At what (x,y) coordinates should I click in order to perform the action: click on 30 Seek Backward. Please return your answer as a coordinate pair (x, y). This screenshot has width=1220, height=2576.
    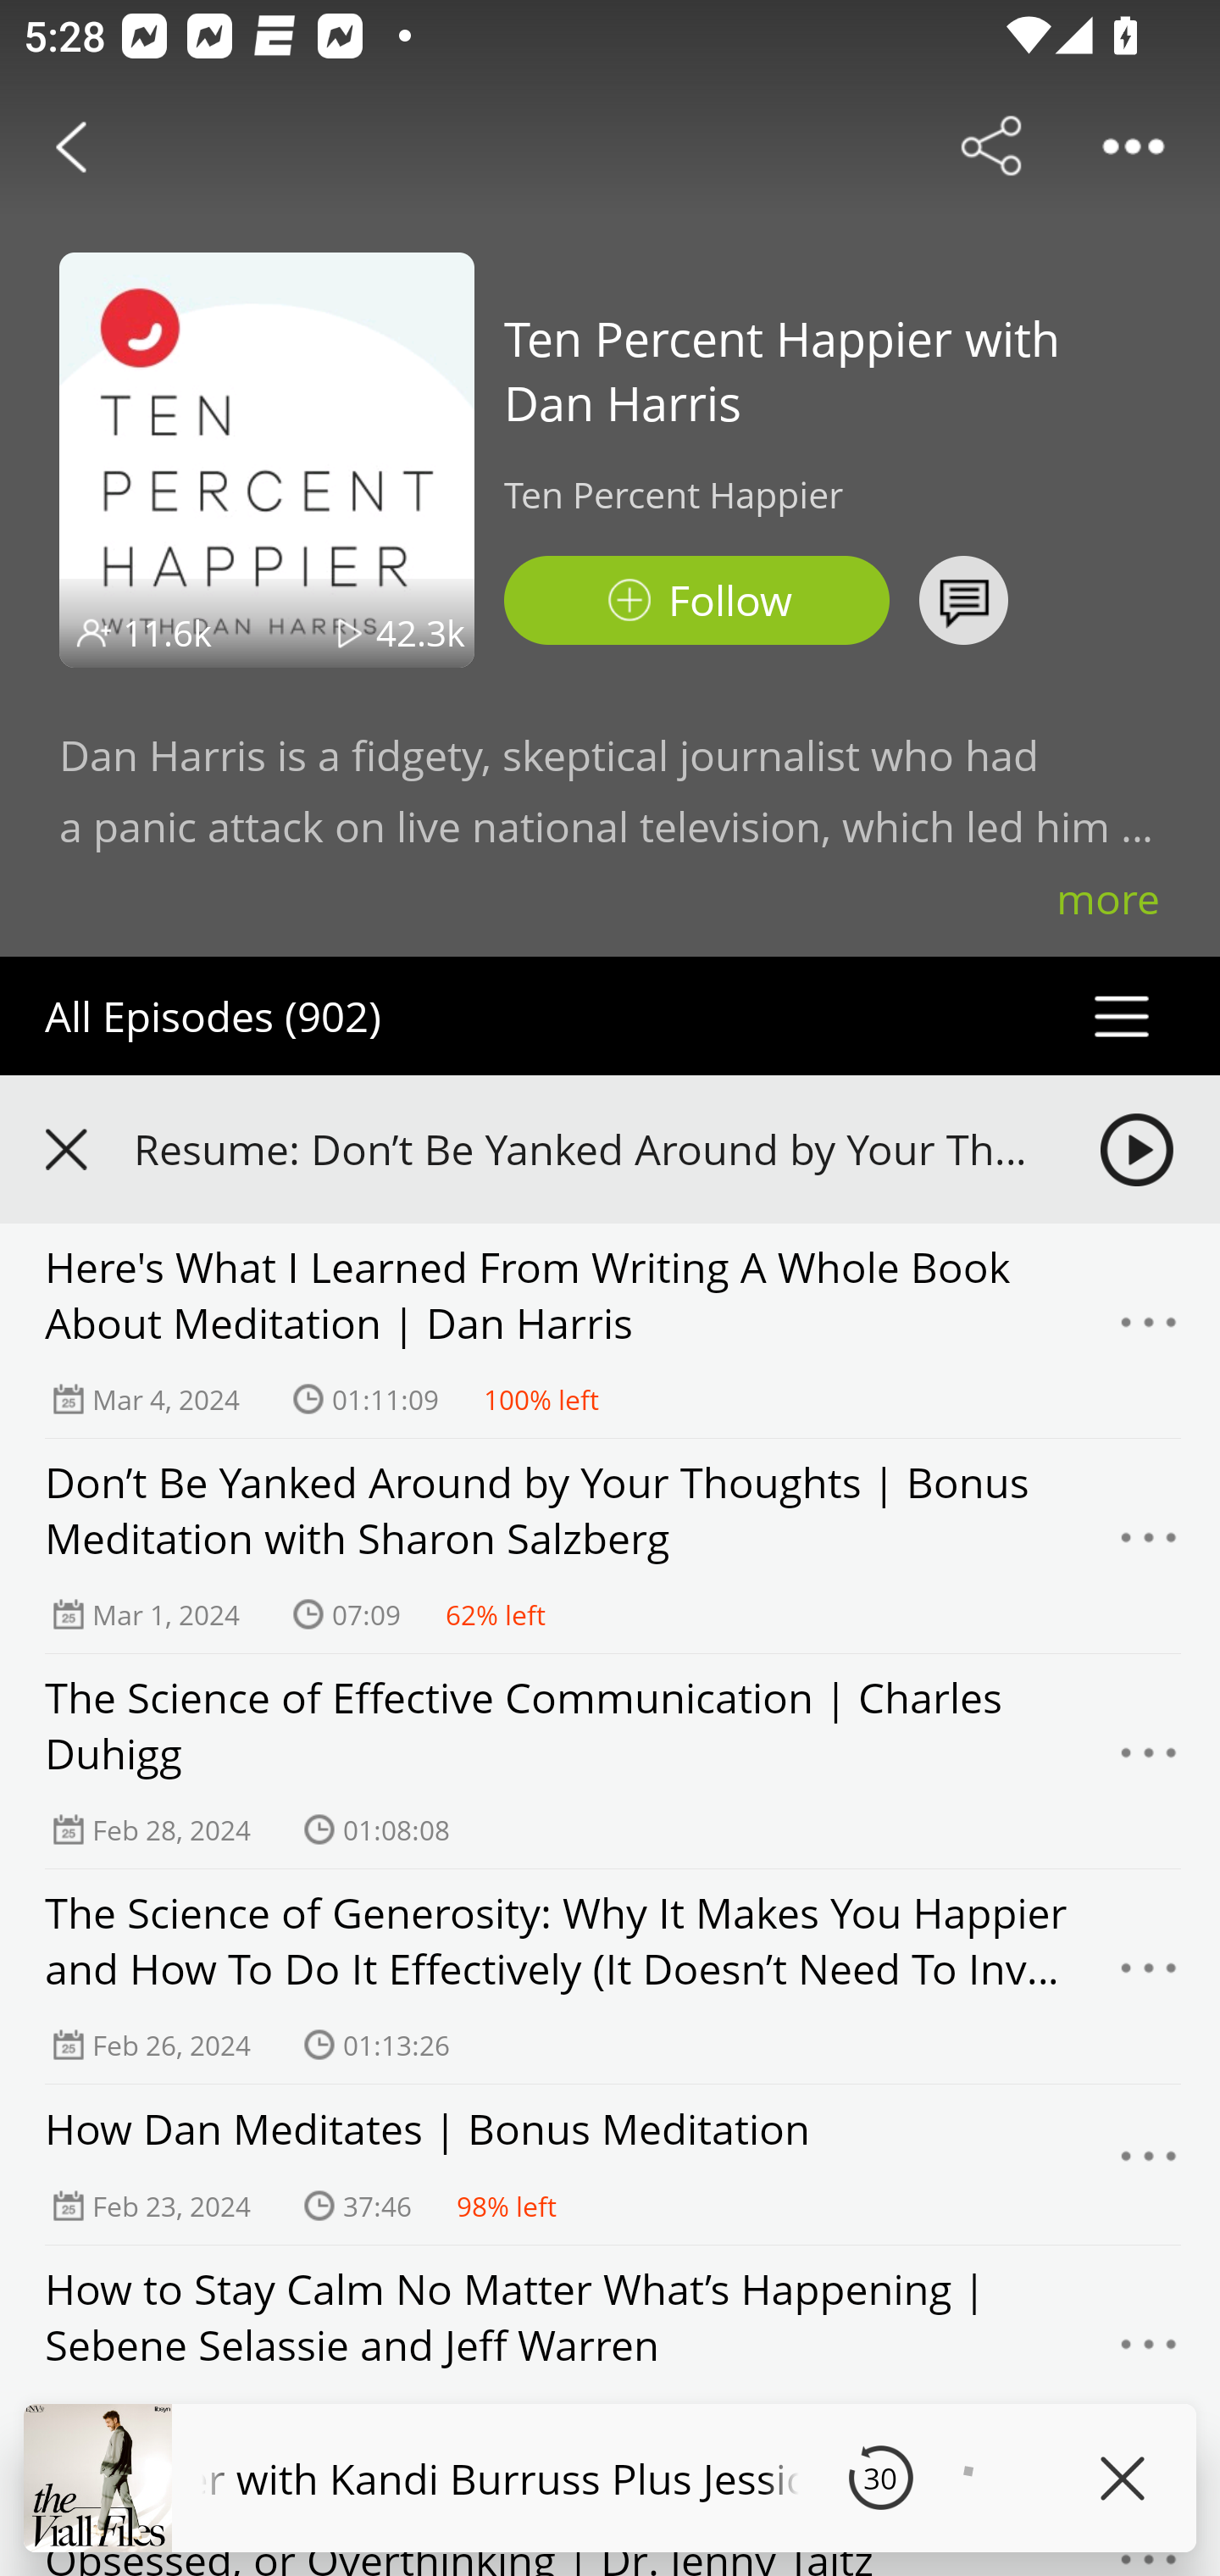
    Looking at the image, I should click on (880, 2478).